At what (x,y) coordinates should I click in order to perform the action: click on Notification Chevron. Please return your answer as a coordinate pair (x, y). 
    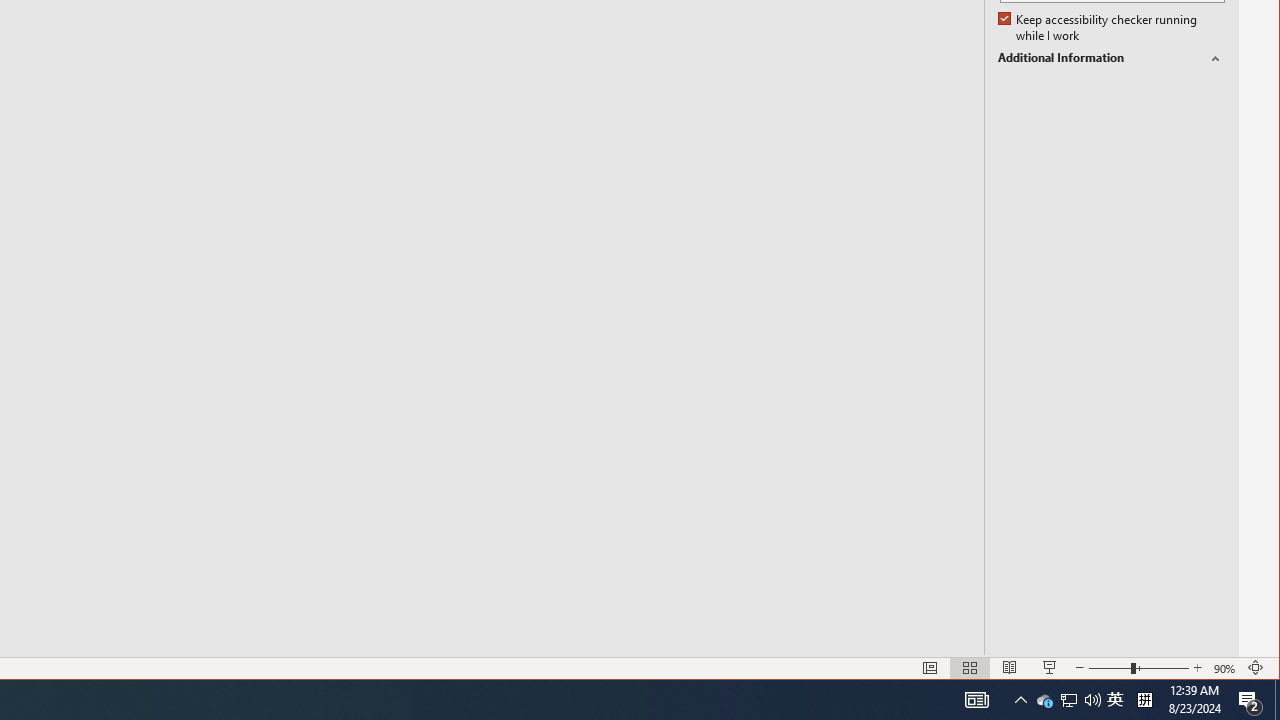
    Looking at the image, I should click on (1277, 700).